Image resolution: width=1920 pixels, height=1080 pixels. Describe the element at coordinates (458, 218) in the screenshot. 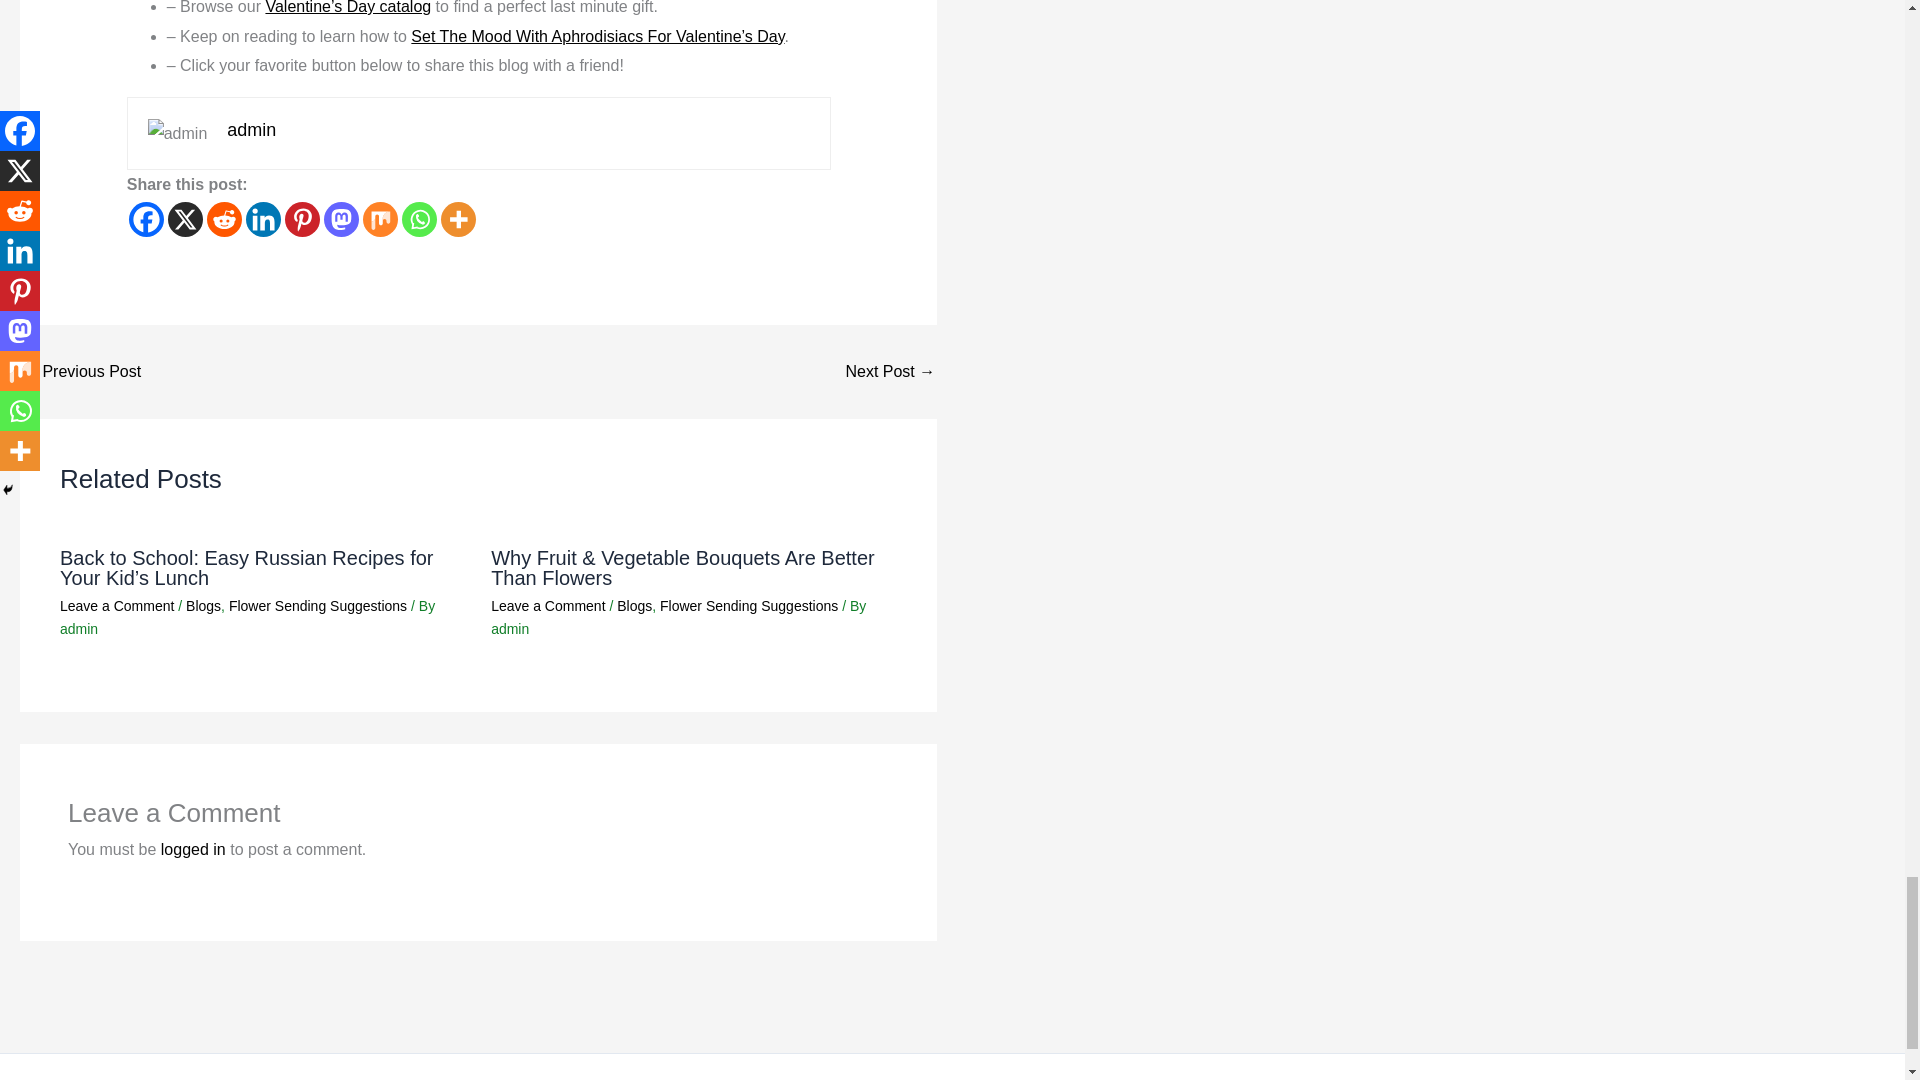

I see `More` at that location.